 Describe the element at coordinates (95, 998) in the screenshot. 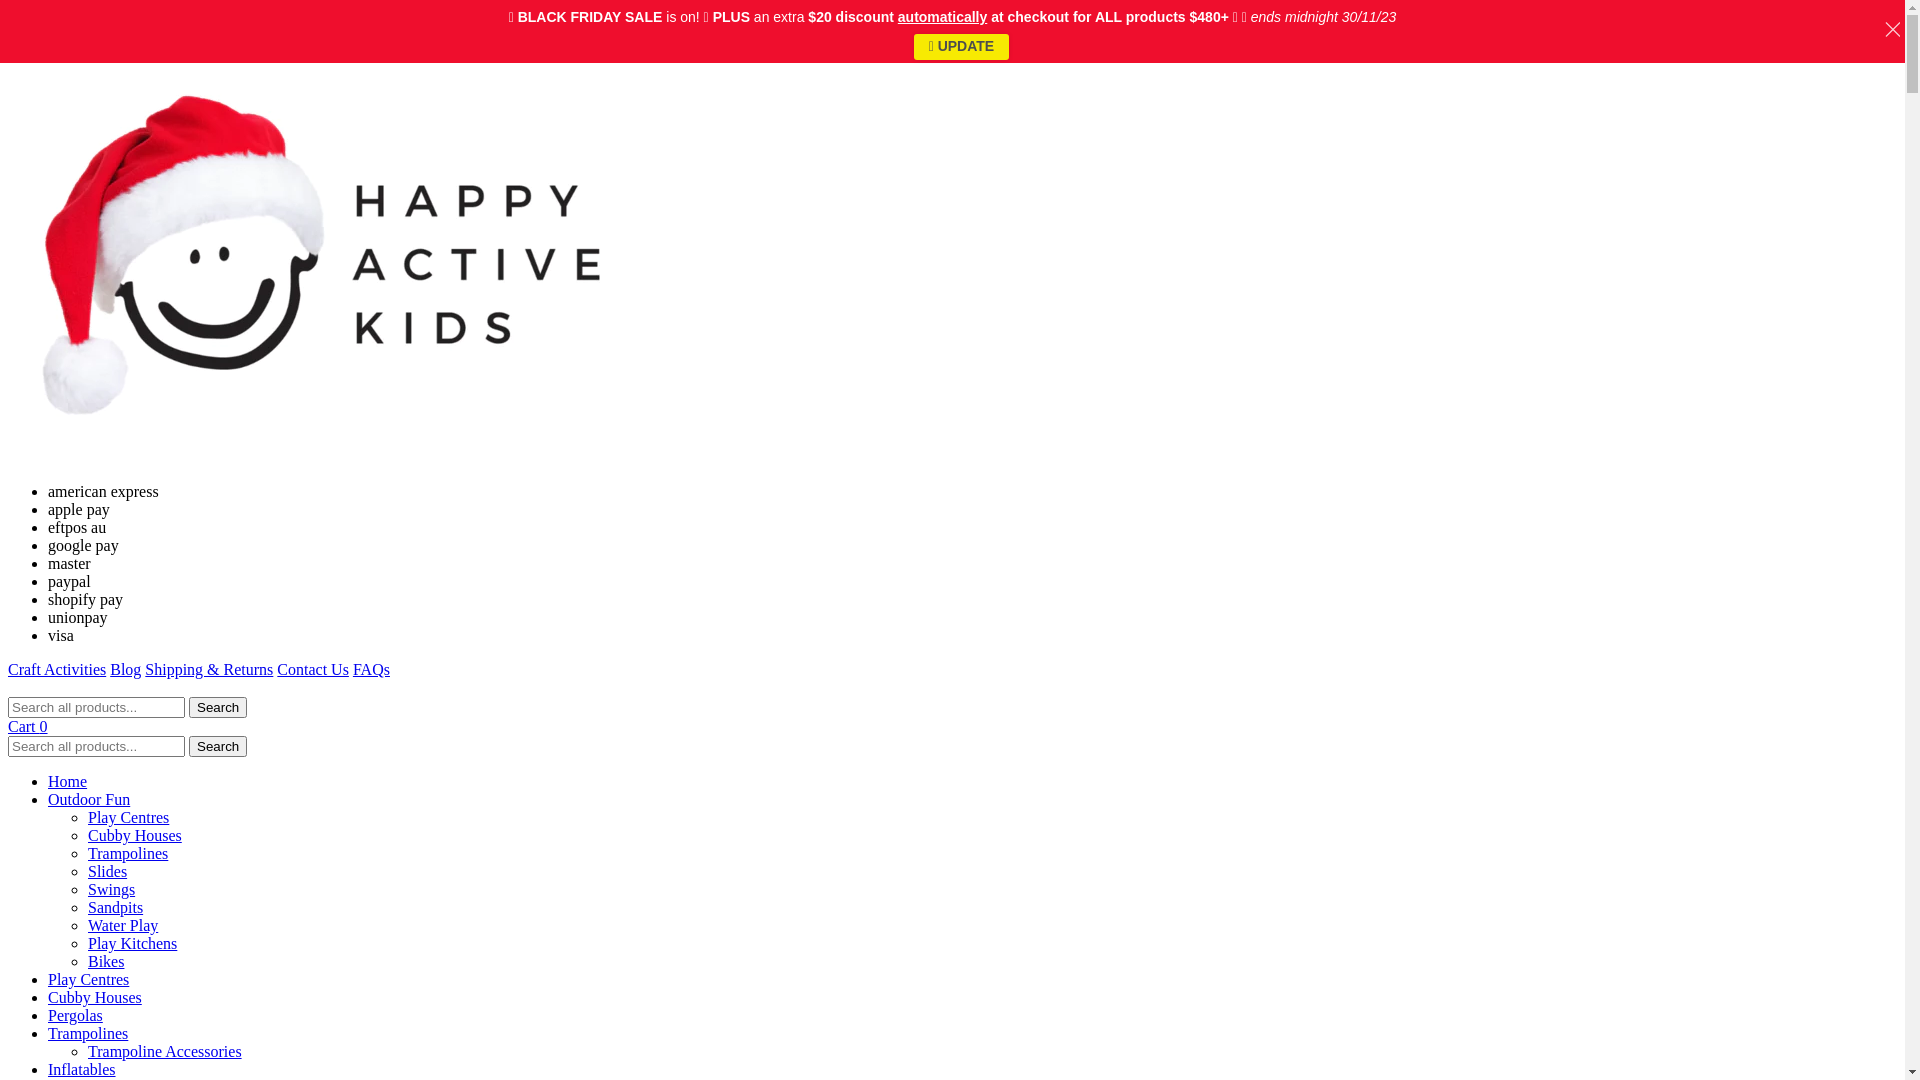

I see `Cubby Houses` at that location.